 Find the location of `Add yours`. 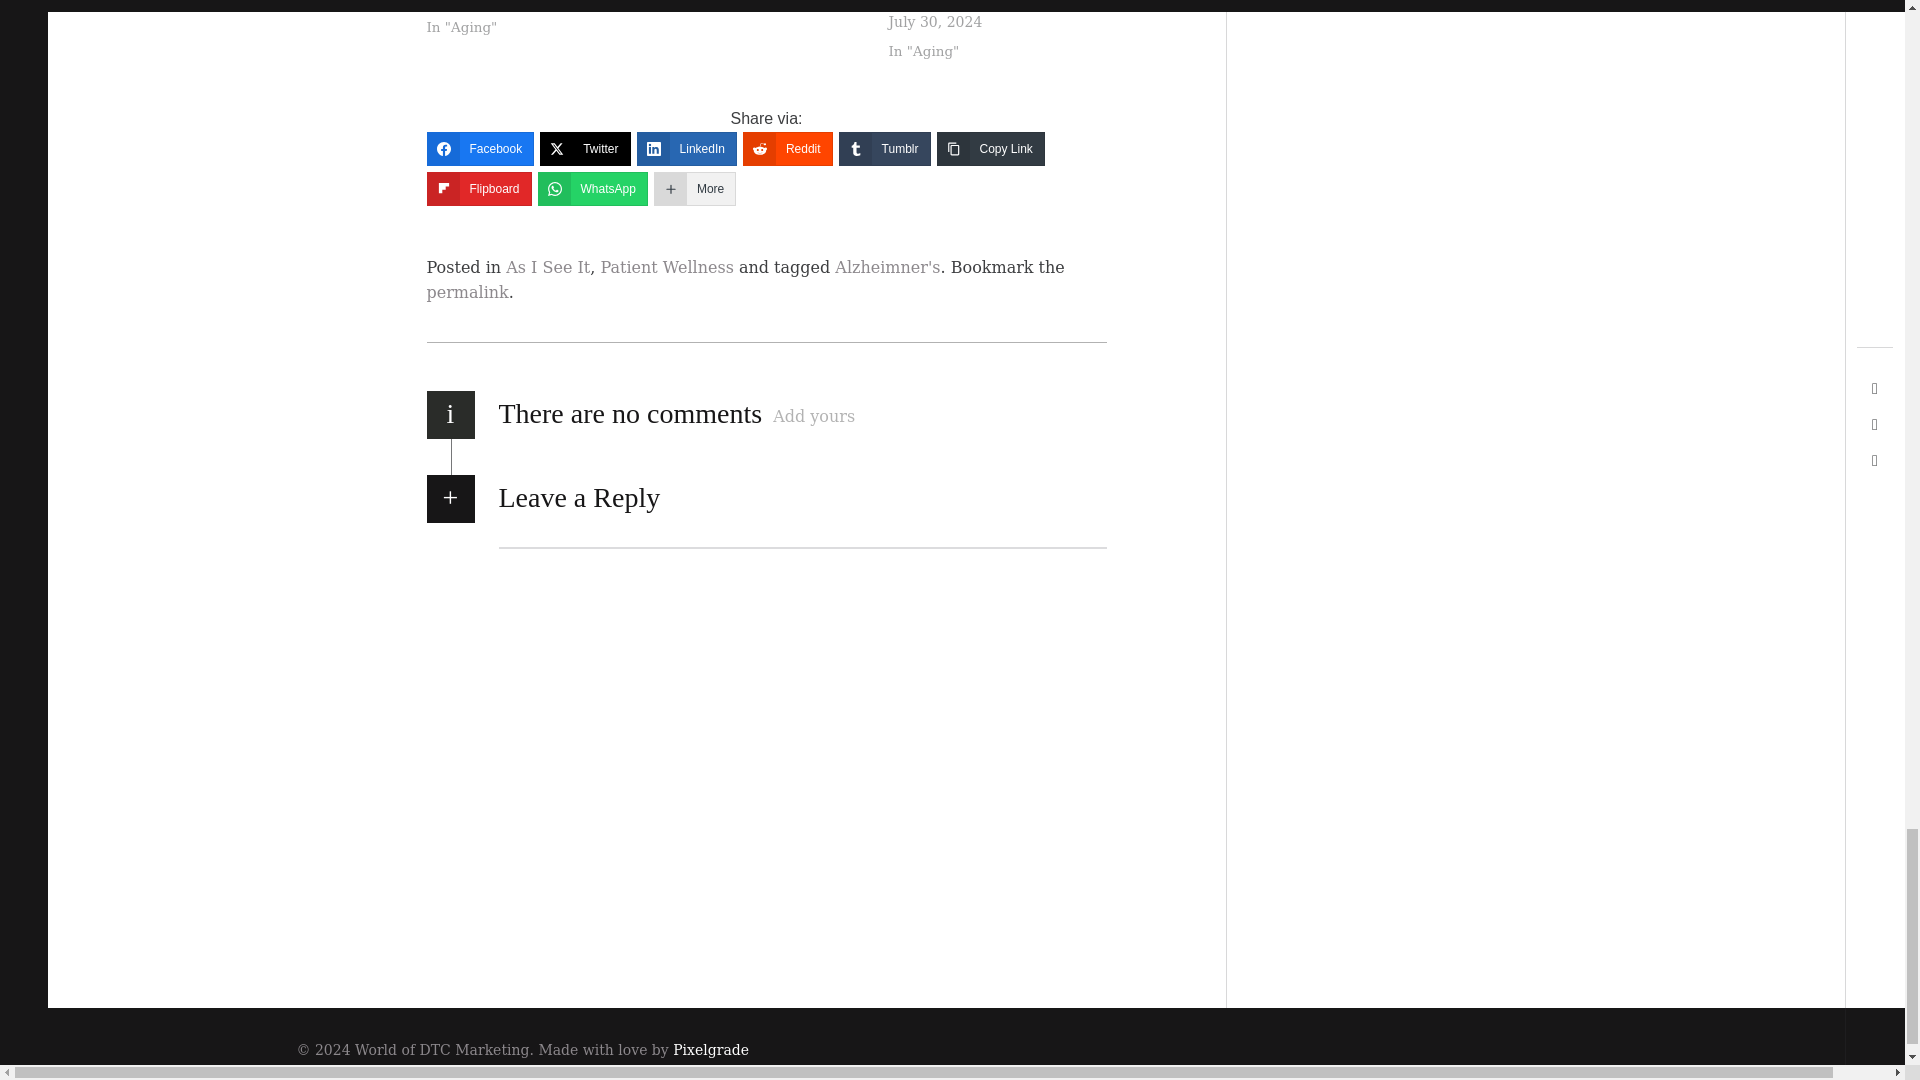

Add yours is located at coordinates (814, 416).